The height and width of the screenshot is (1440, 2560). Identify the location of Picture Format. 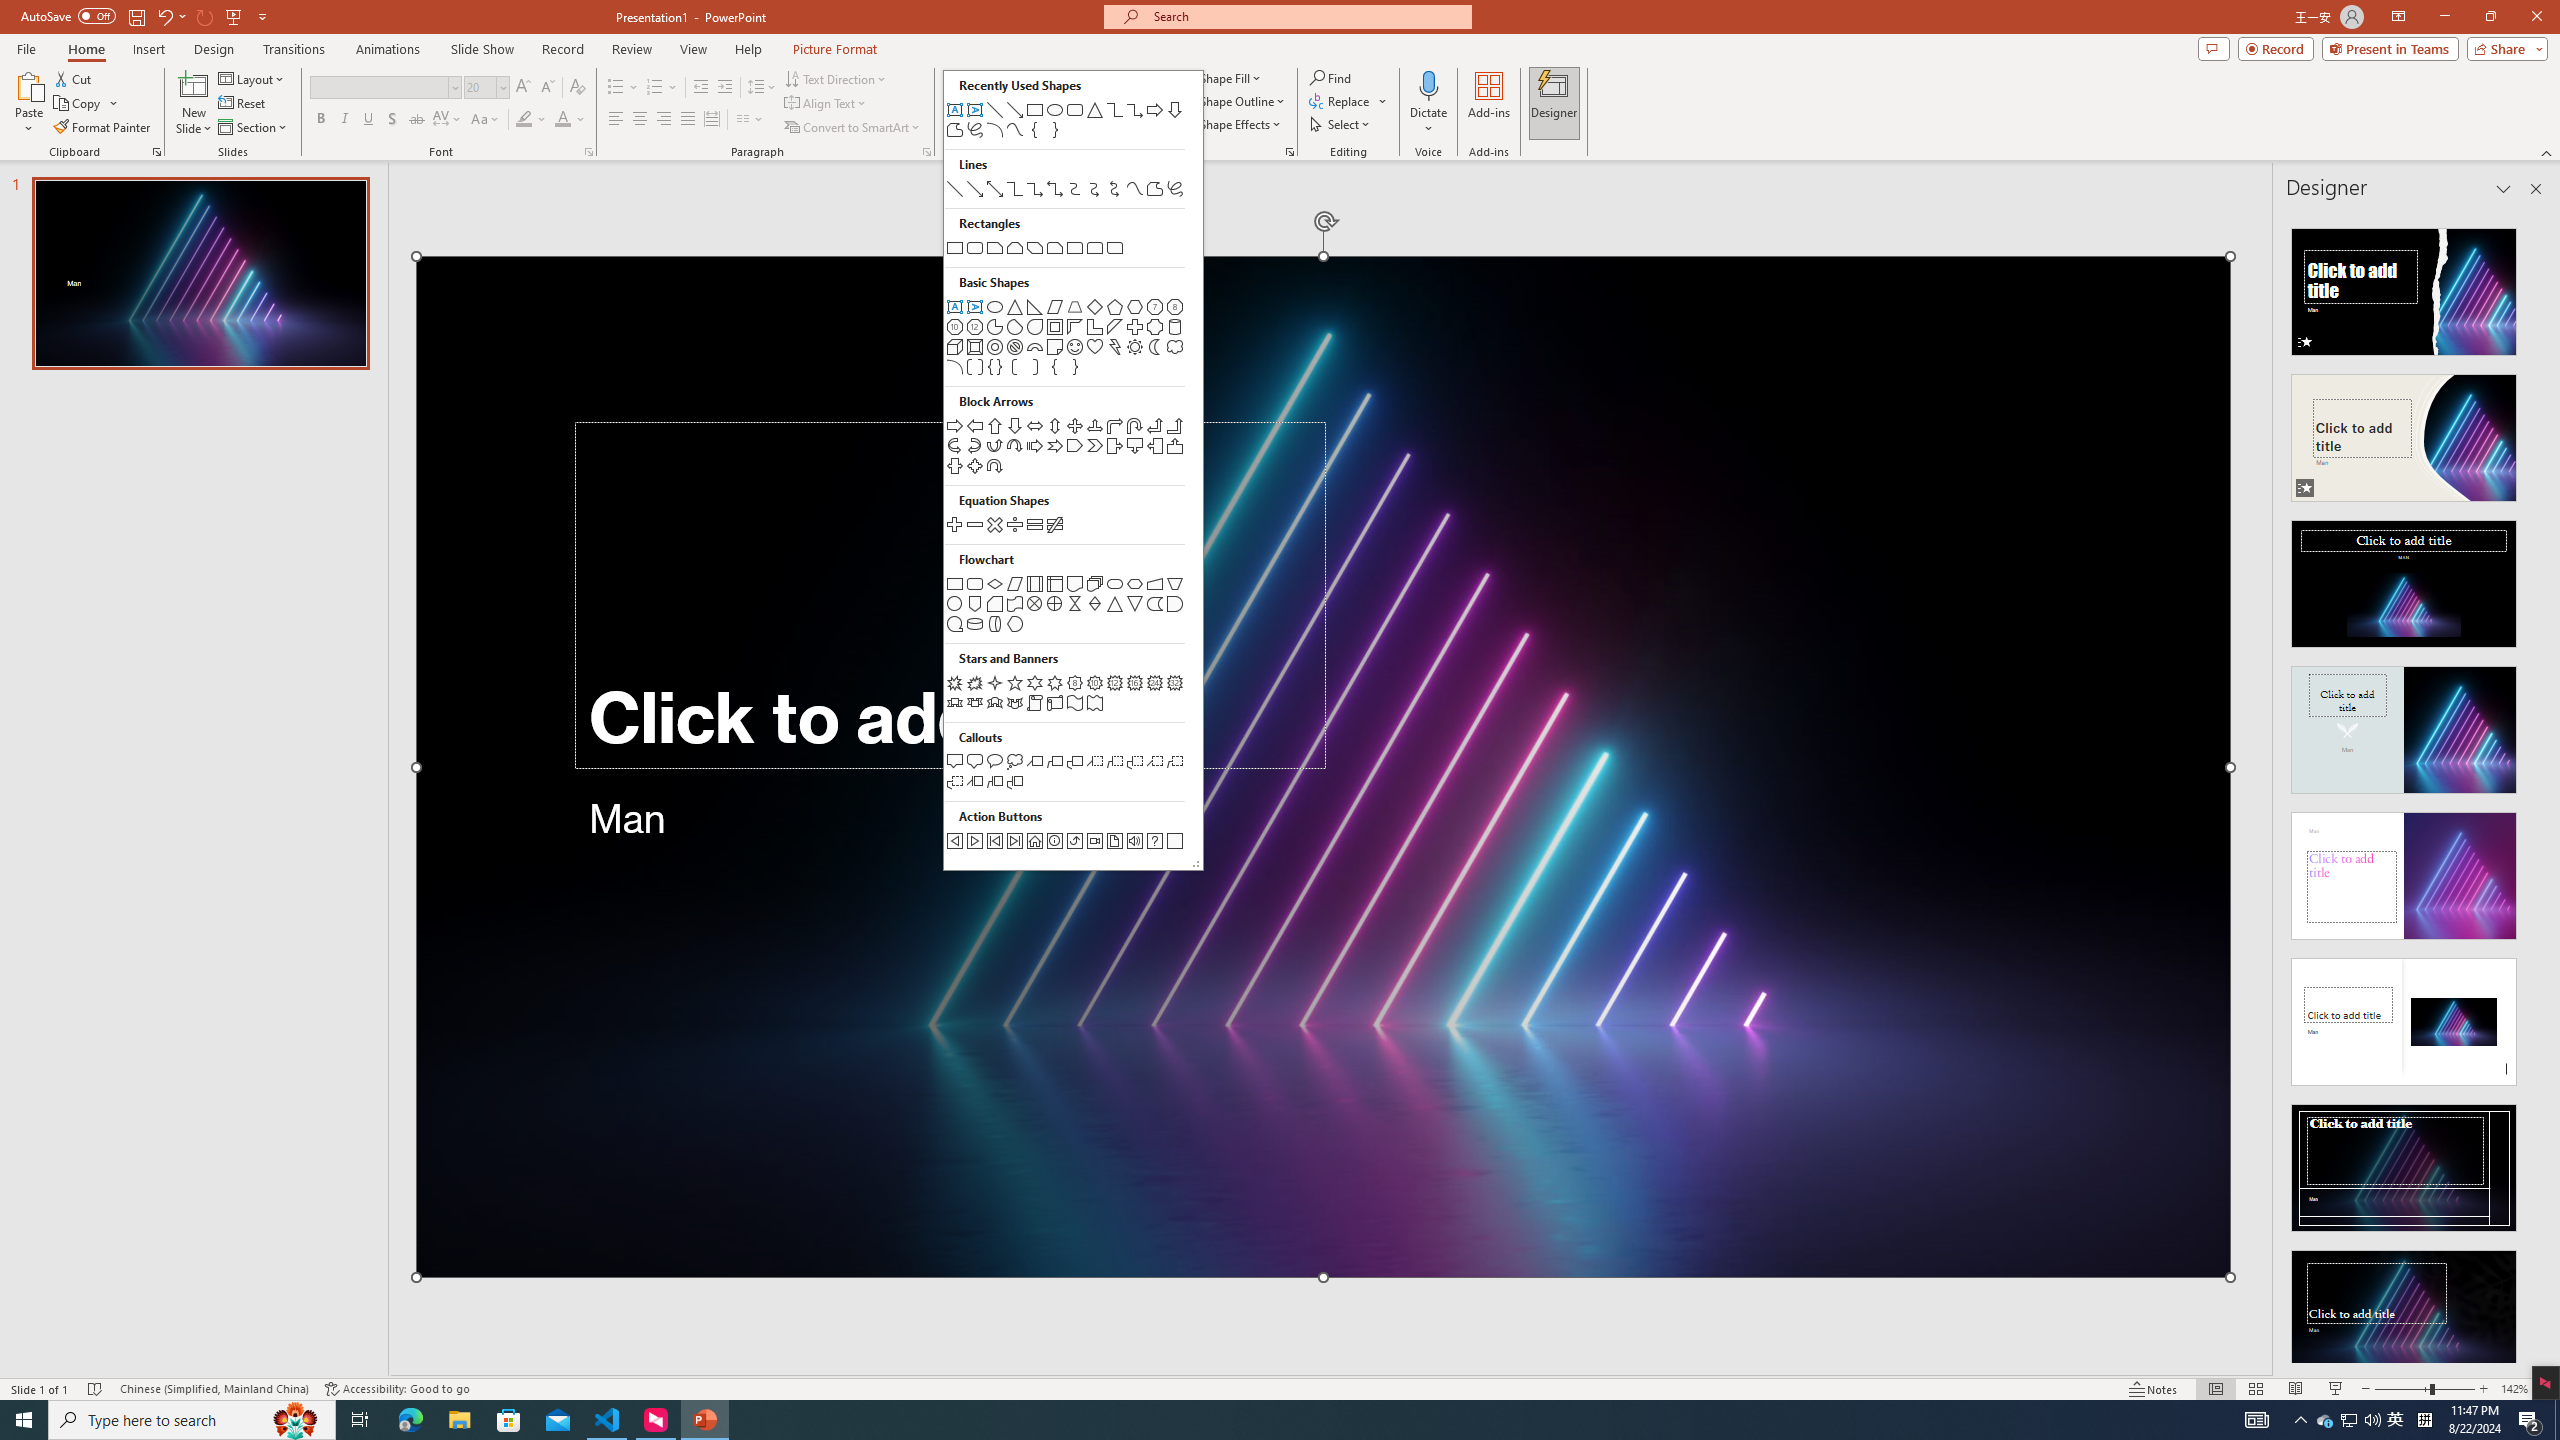
(2484, 1389).